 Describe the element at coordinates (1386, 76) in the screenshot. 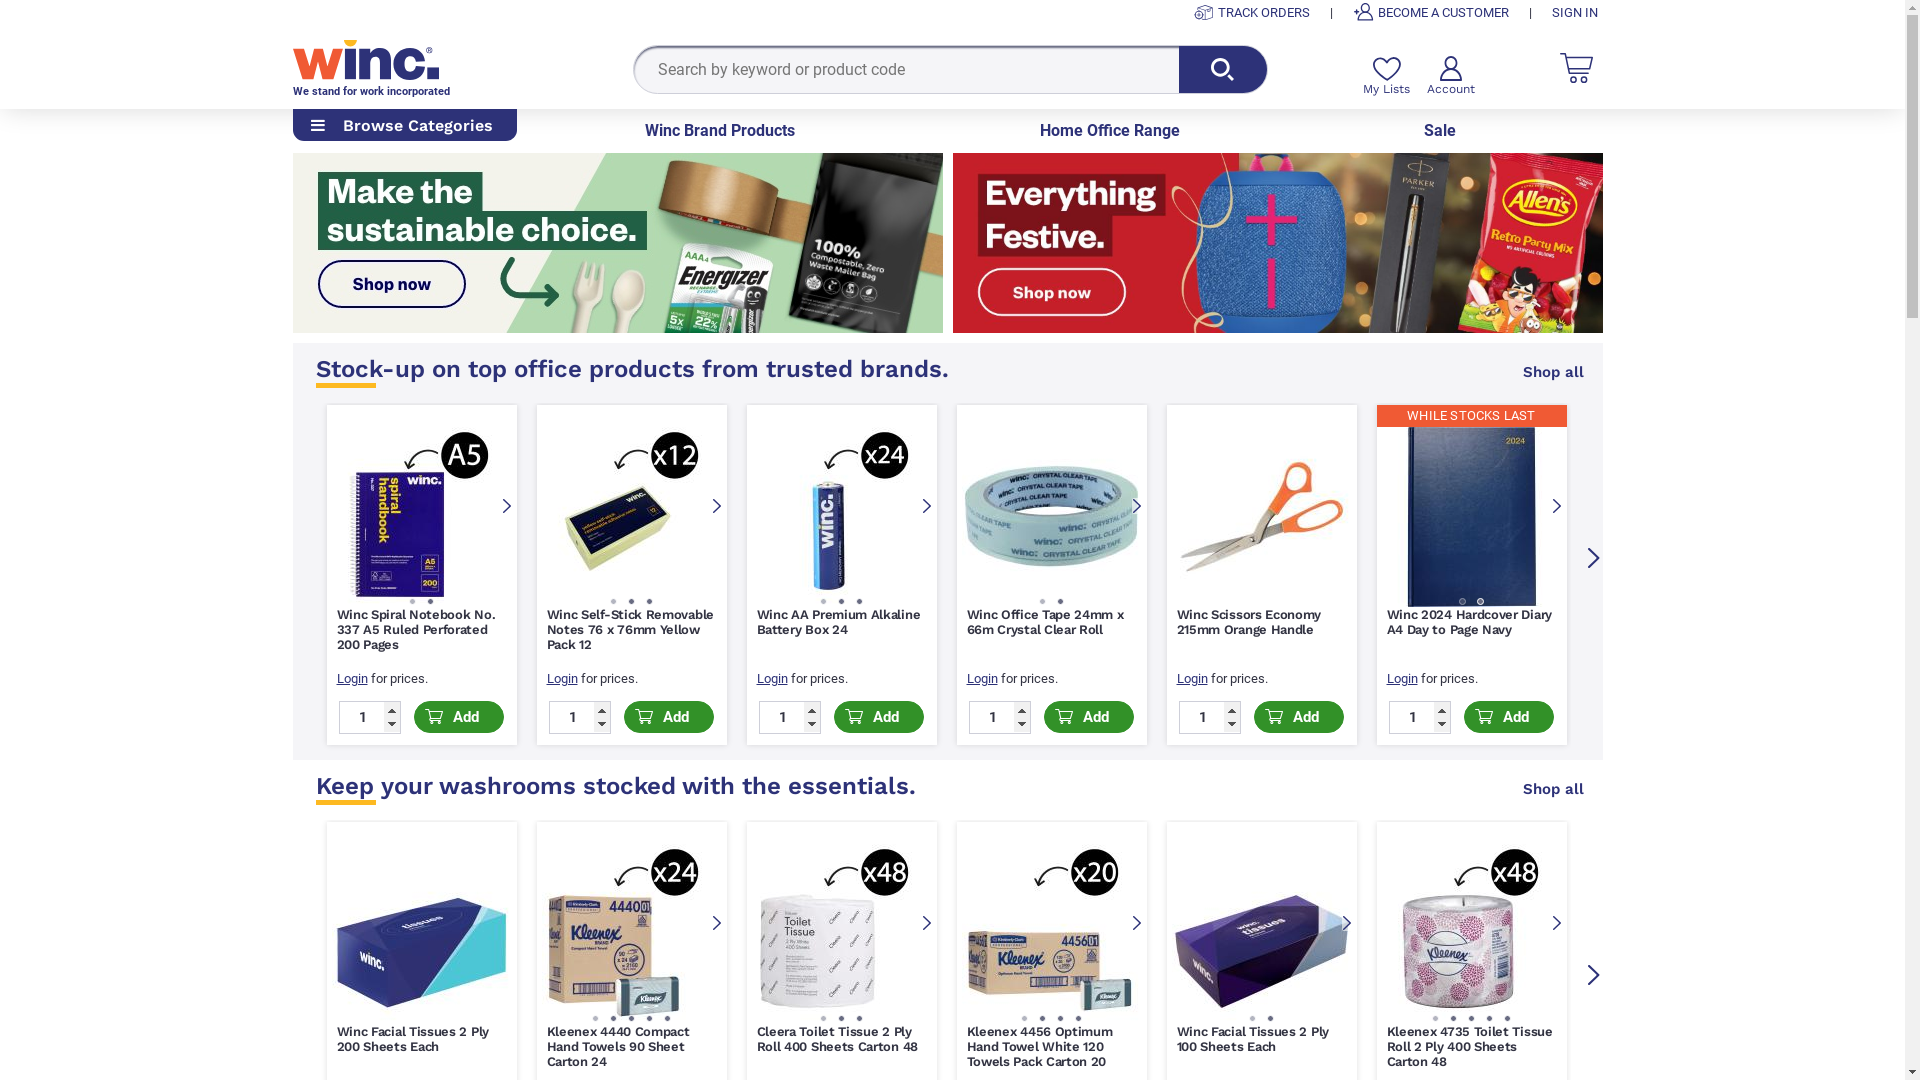

I see `My Lists` at that location.